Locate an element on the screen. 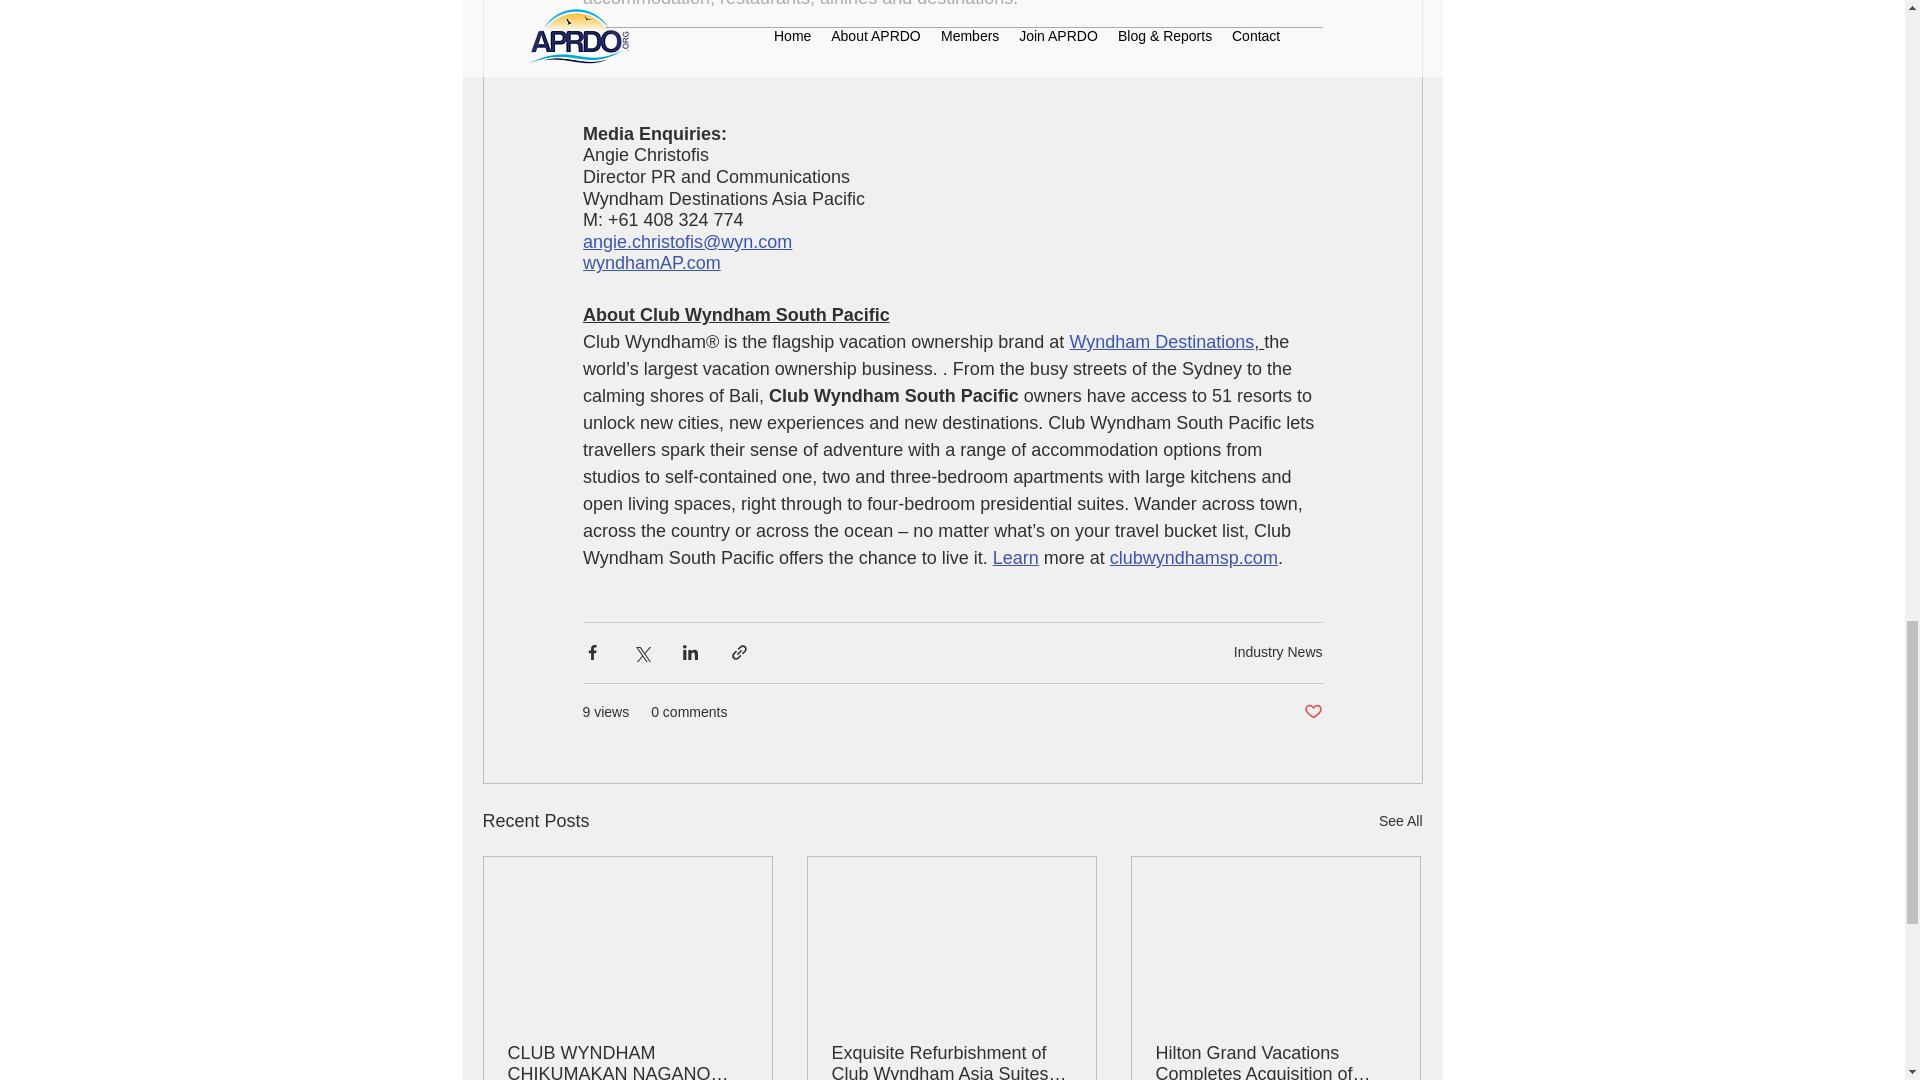  Learn is located at coordinates (1015, 558).